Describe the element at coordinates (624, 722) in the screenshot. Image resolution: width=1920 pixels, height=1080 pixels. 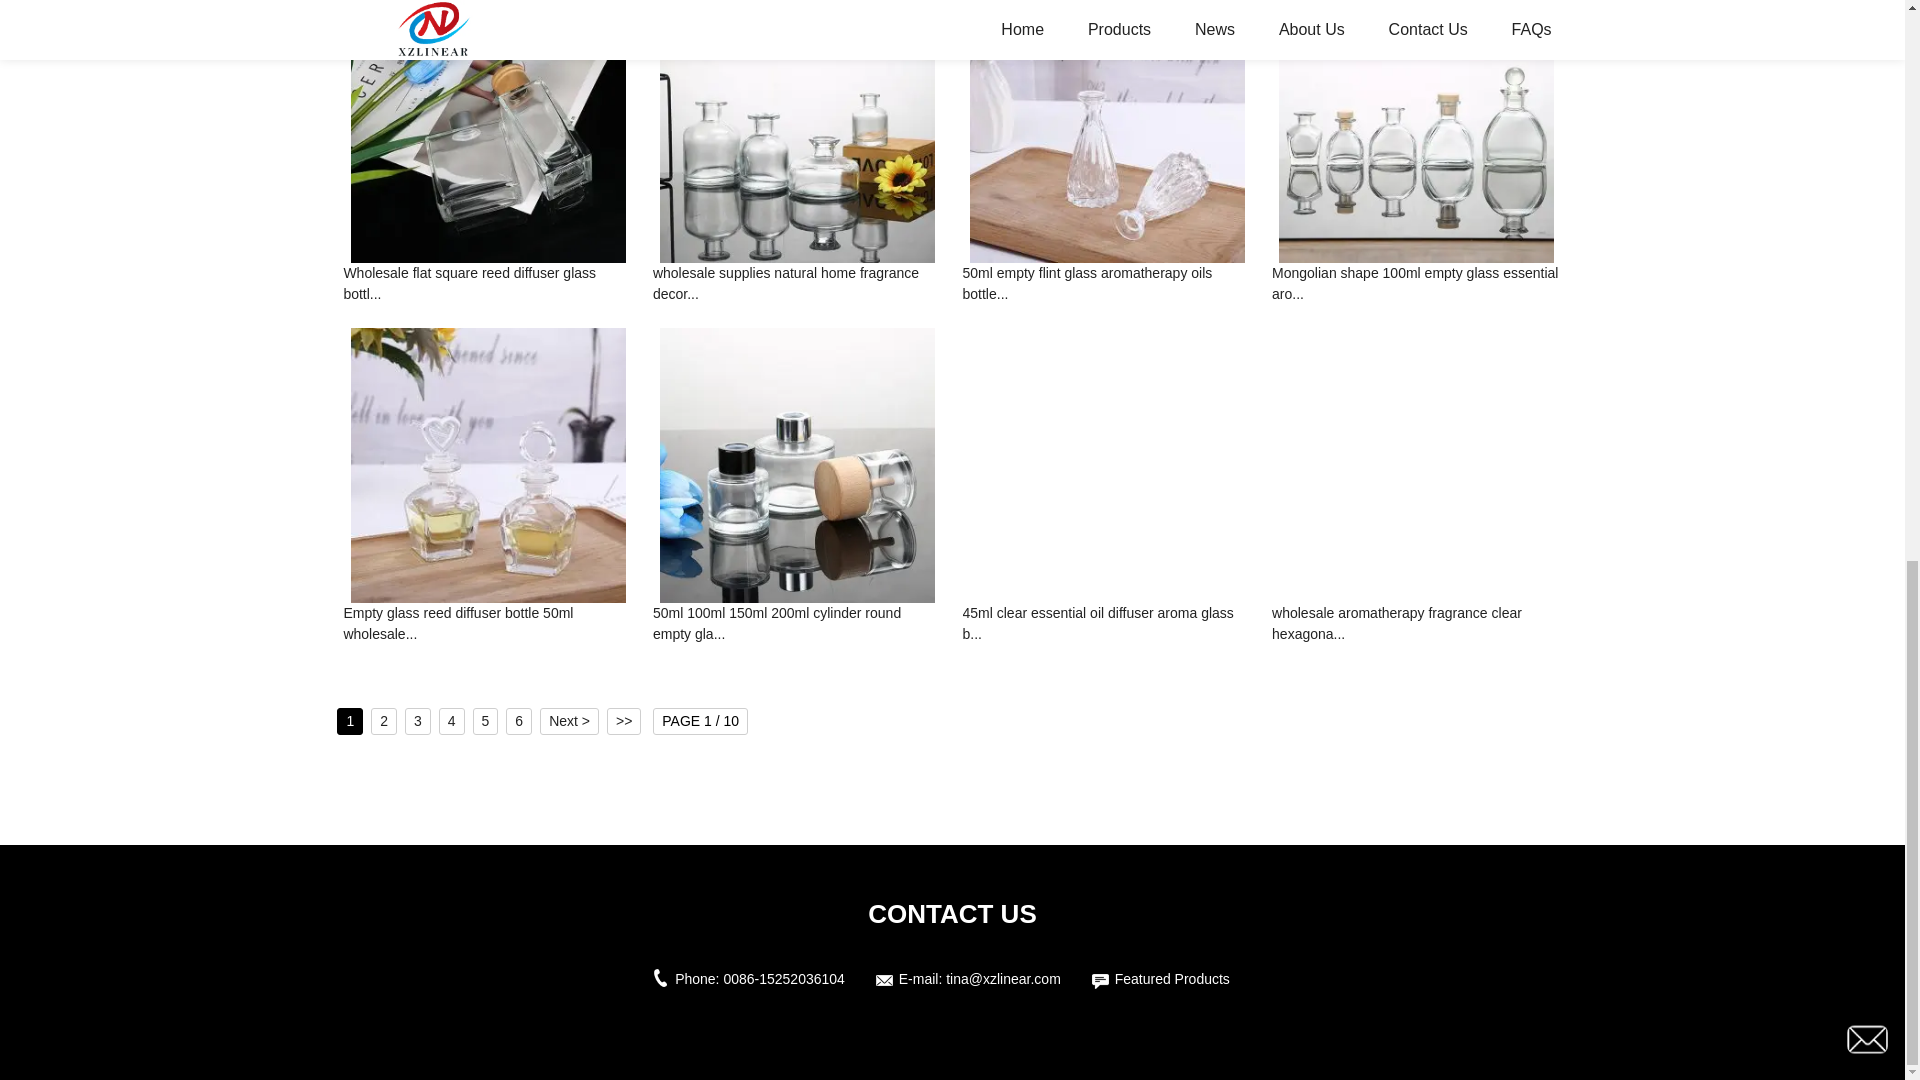
I see `The Last Page` at that location.